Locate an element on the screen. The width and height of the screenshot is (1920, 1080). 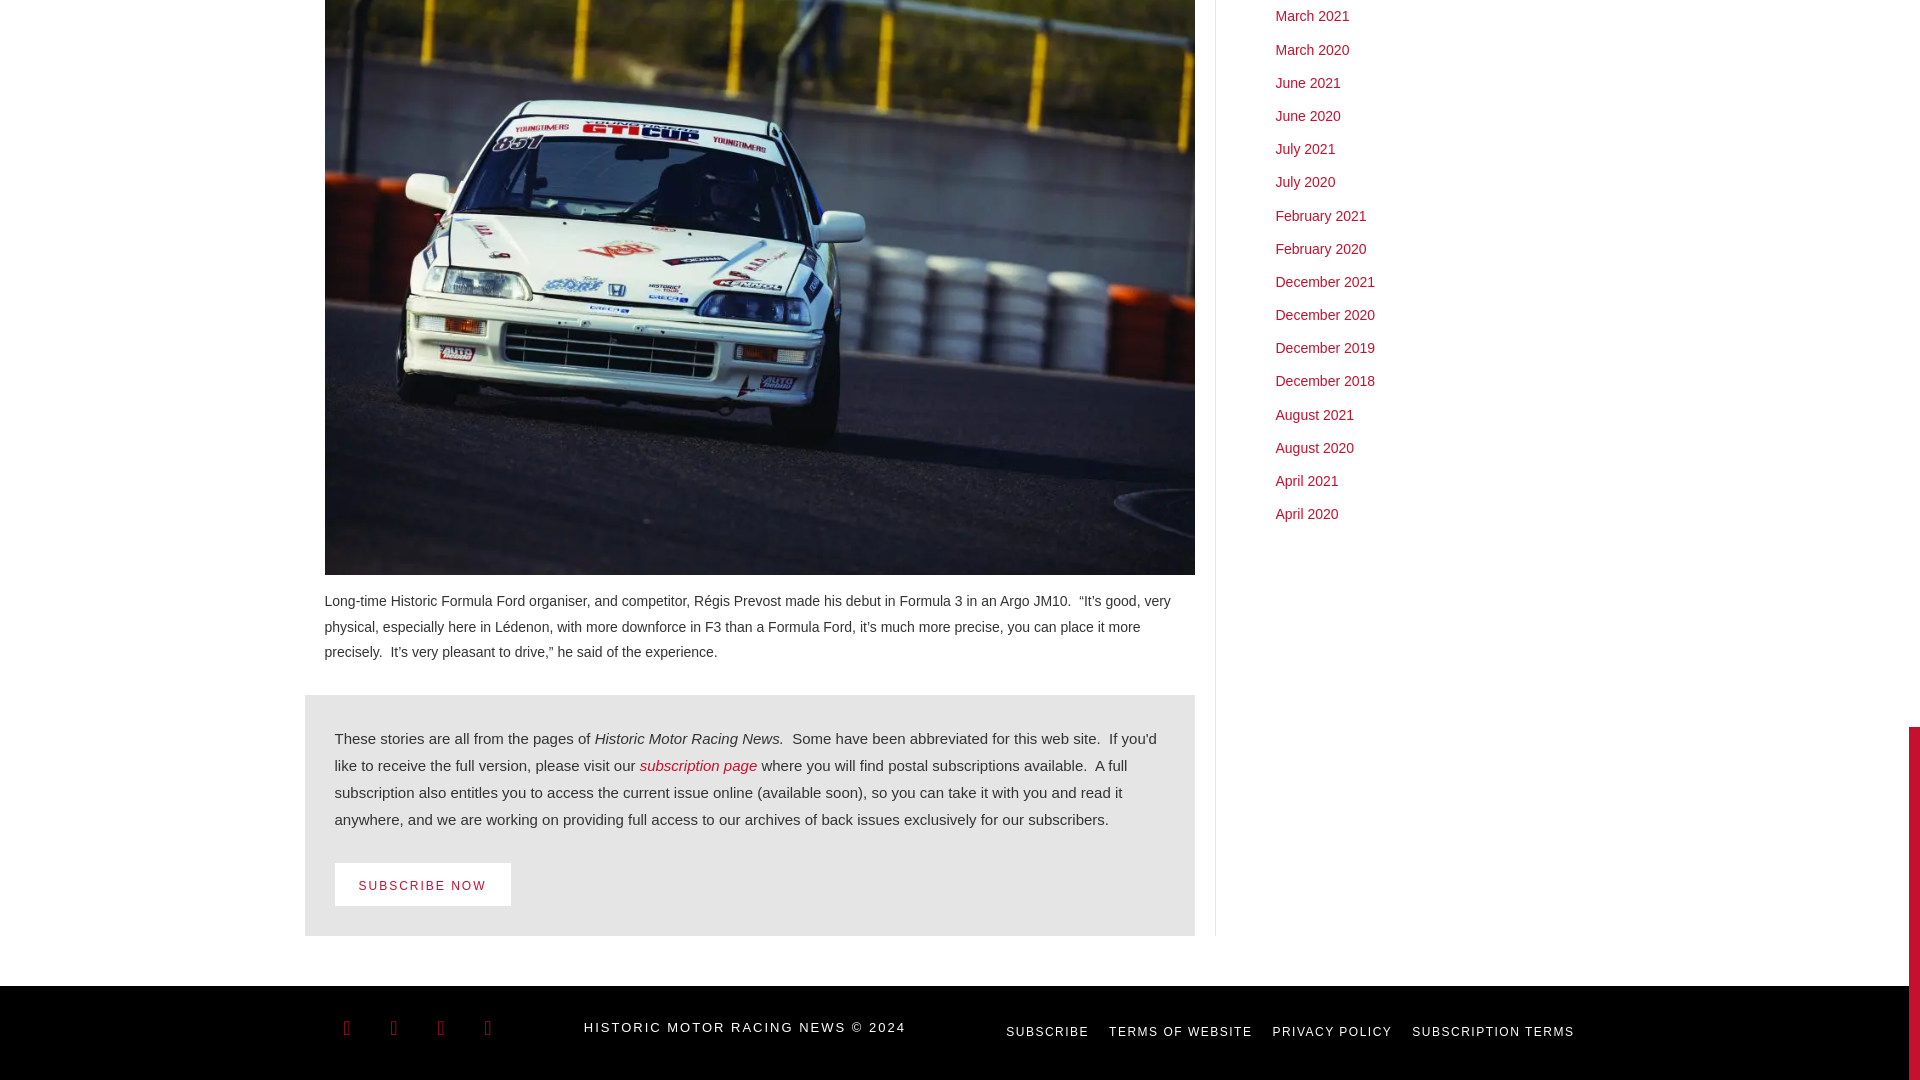
subscription page is located at coordinates (698, 766).